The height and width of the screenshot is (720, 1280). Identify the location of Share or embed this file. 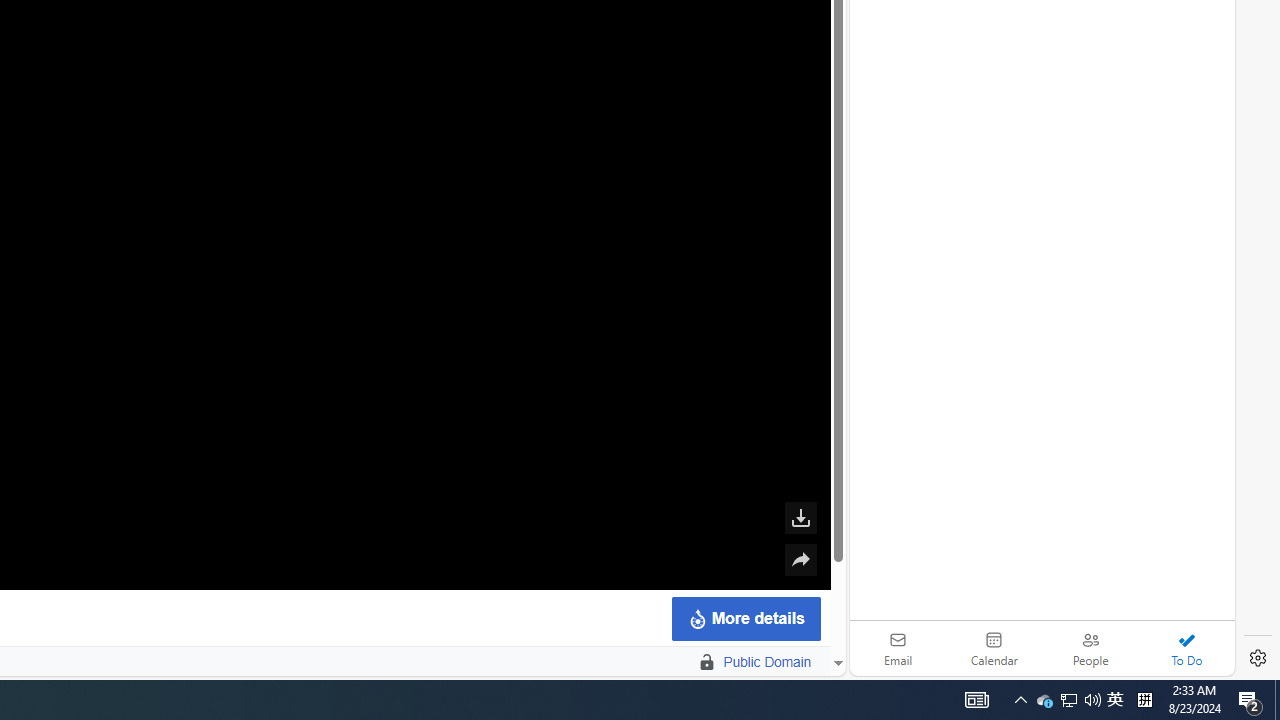
(800, 560).